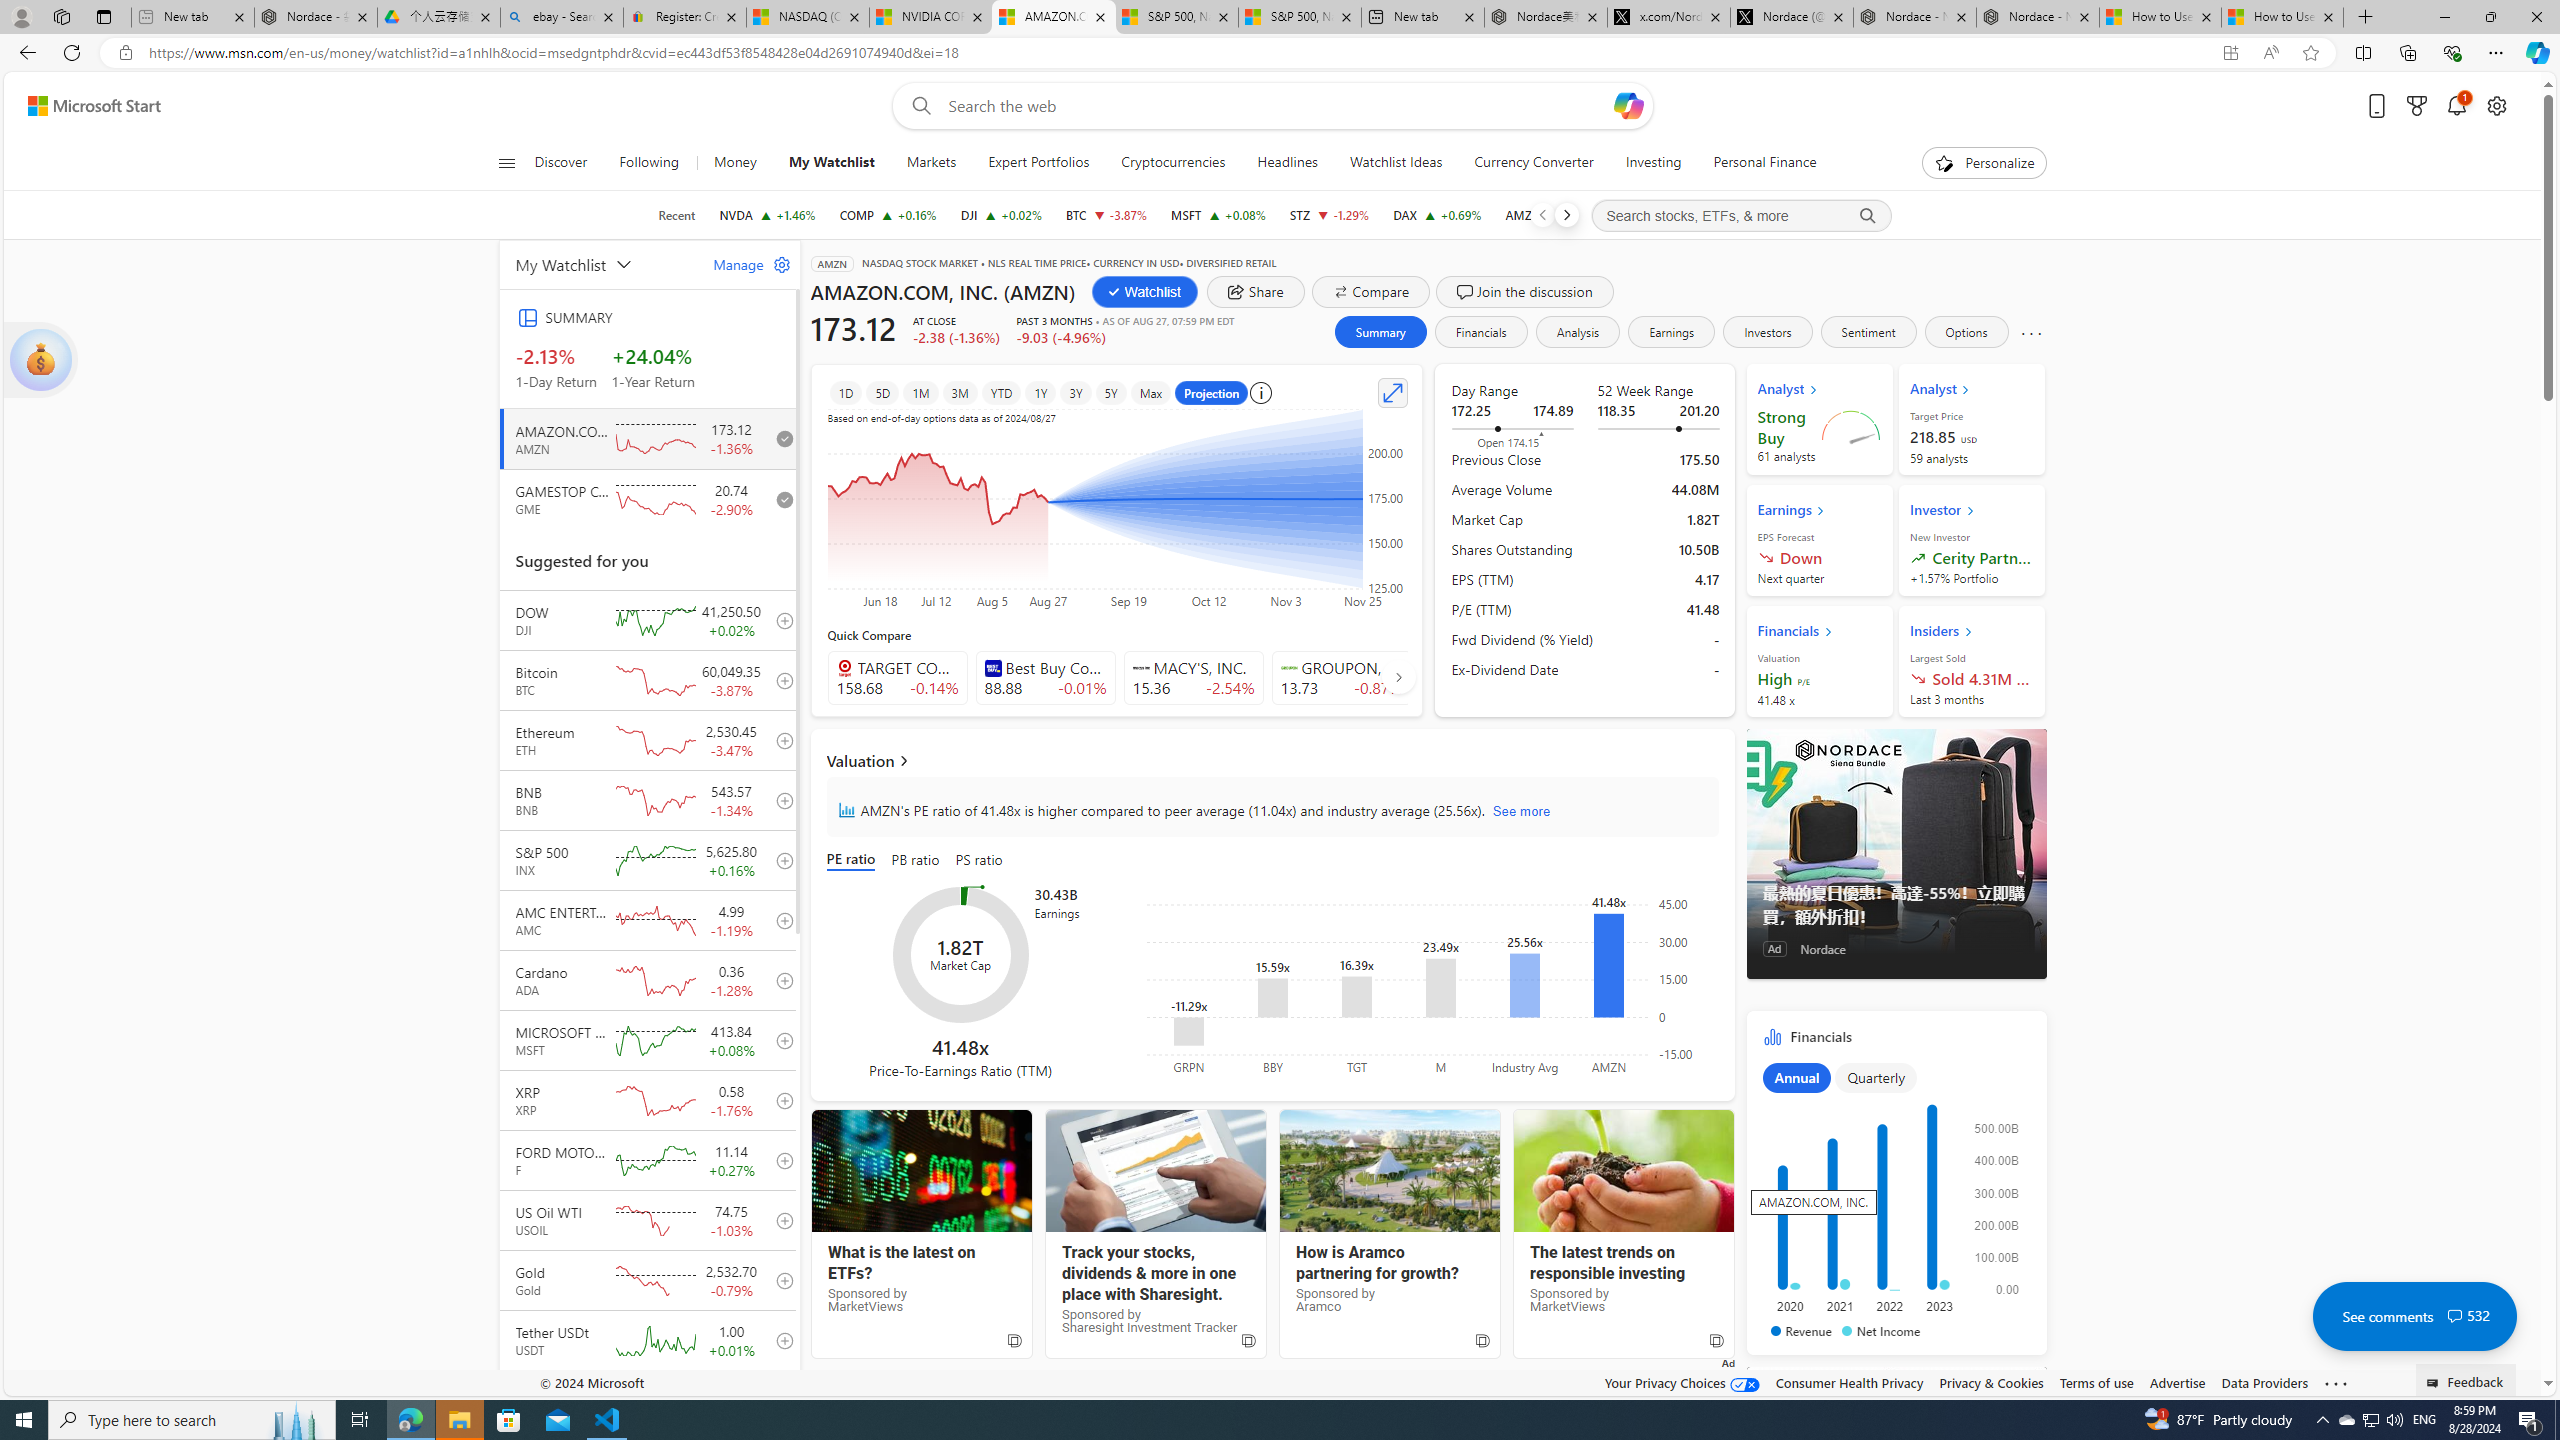 Image resolution: width=2560 pixels, height=1440 pixels. Describe the element at coordinates (1288, 668) in the screenshot. I see `Class: autoSuggestIcon-DS-EntryPoint1-1` at that location.